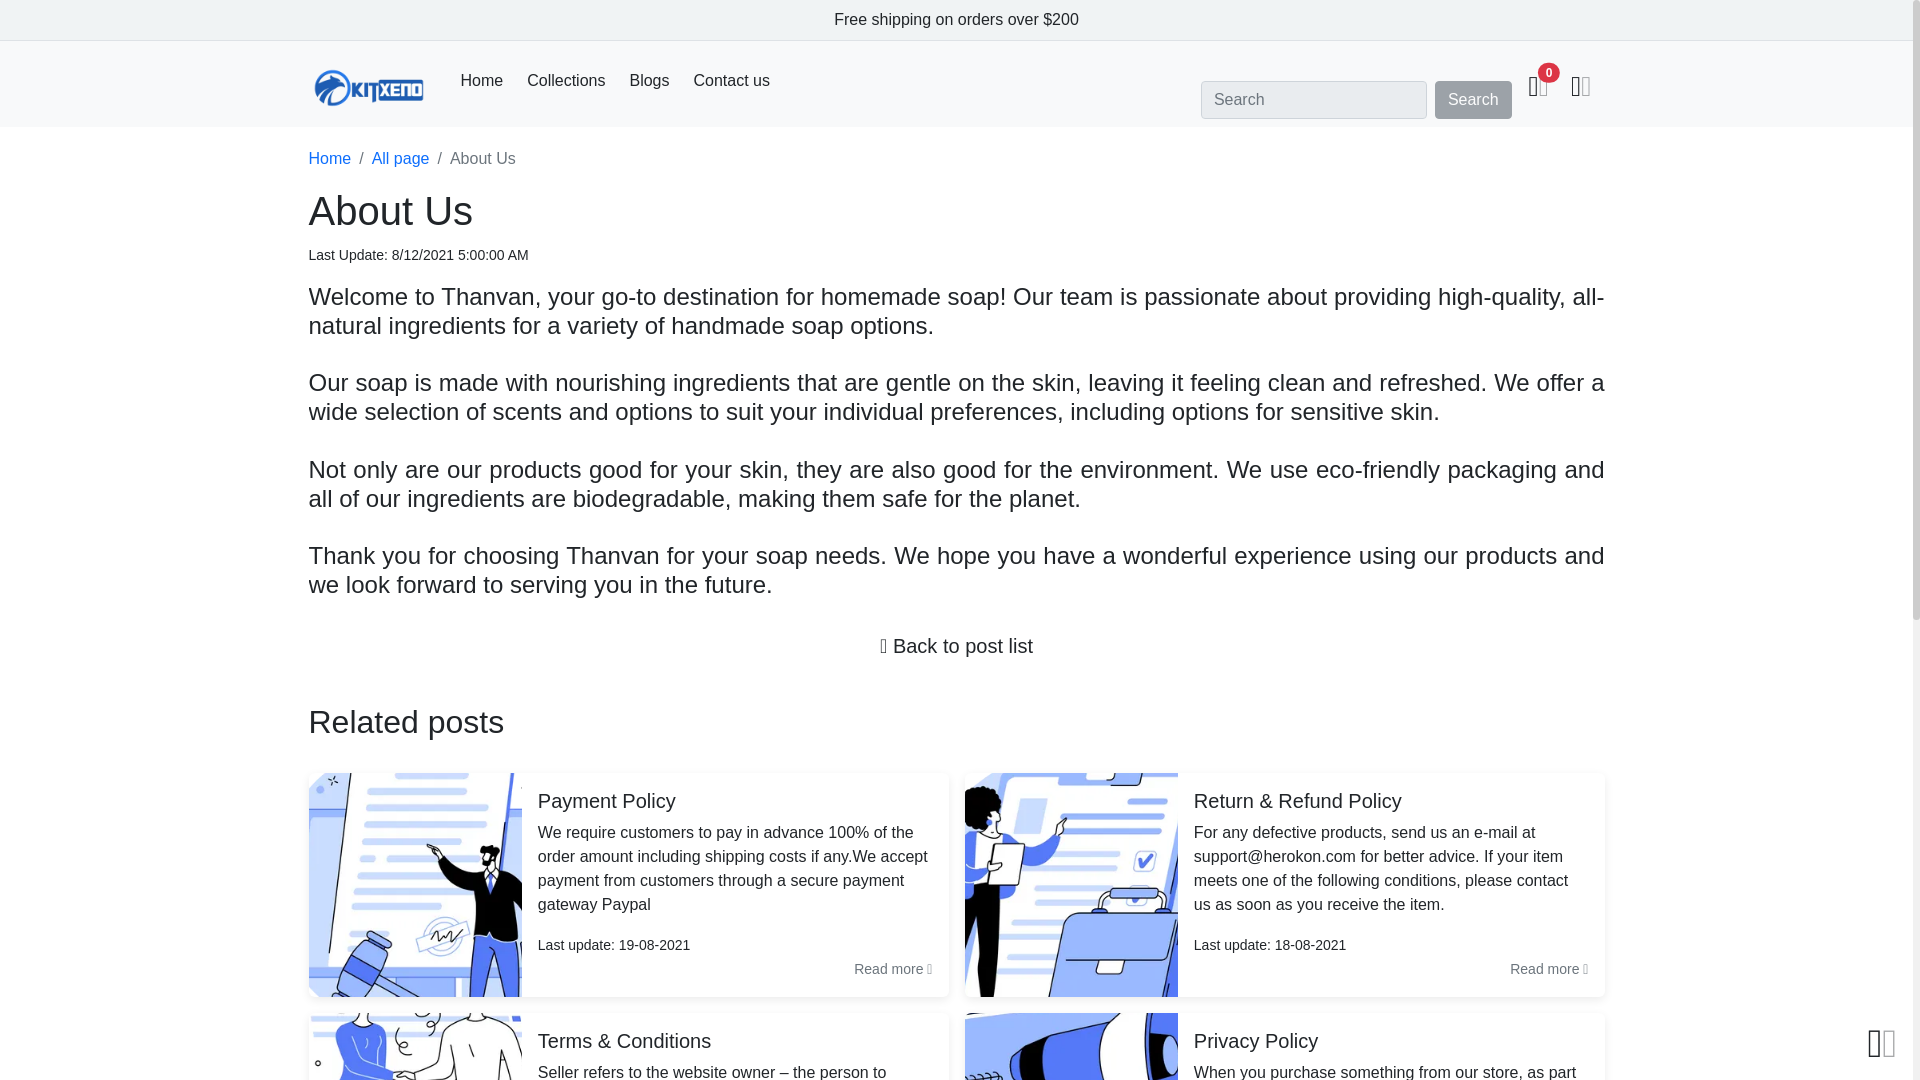 Image resolution: width=1920 pixels, height=1080 pixels. Describe the element at coordinates (329, 158) in the screenshot. I see `Home` at that location.